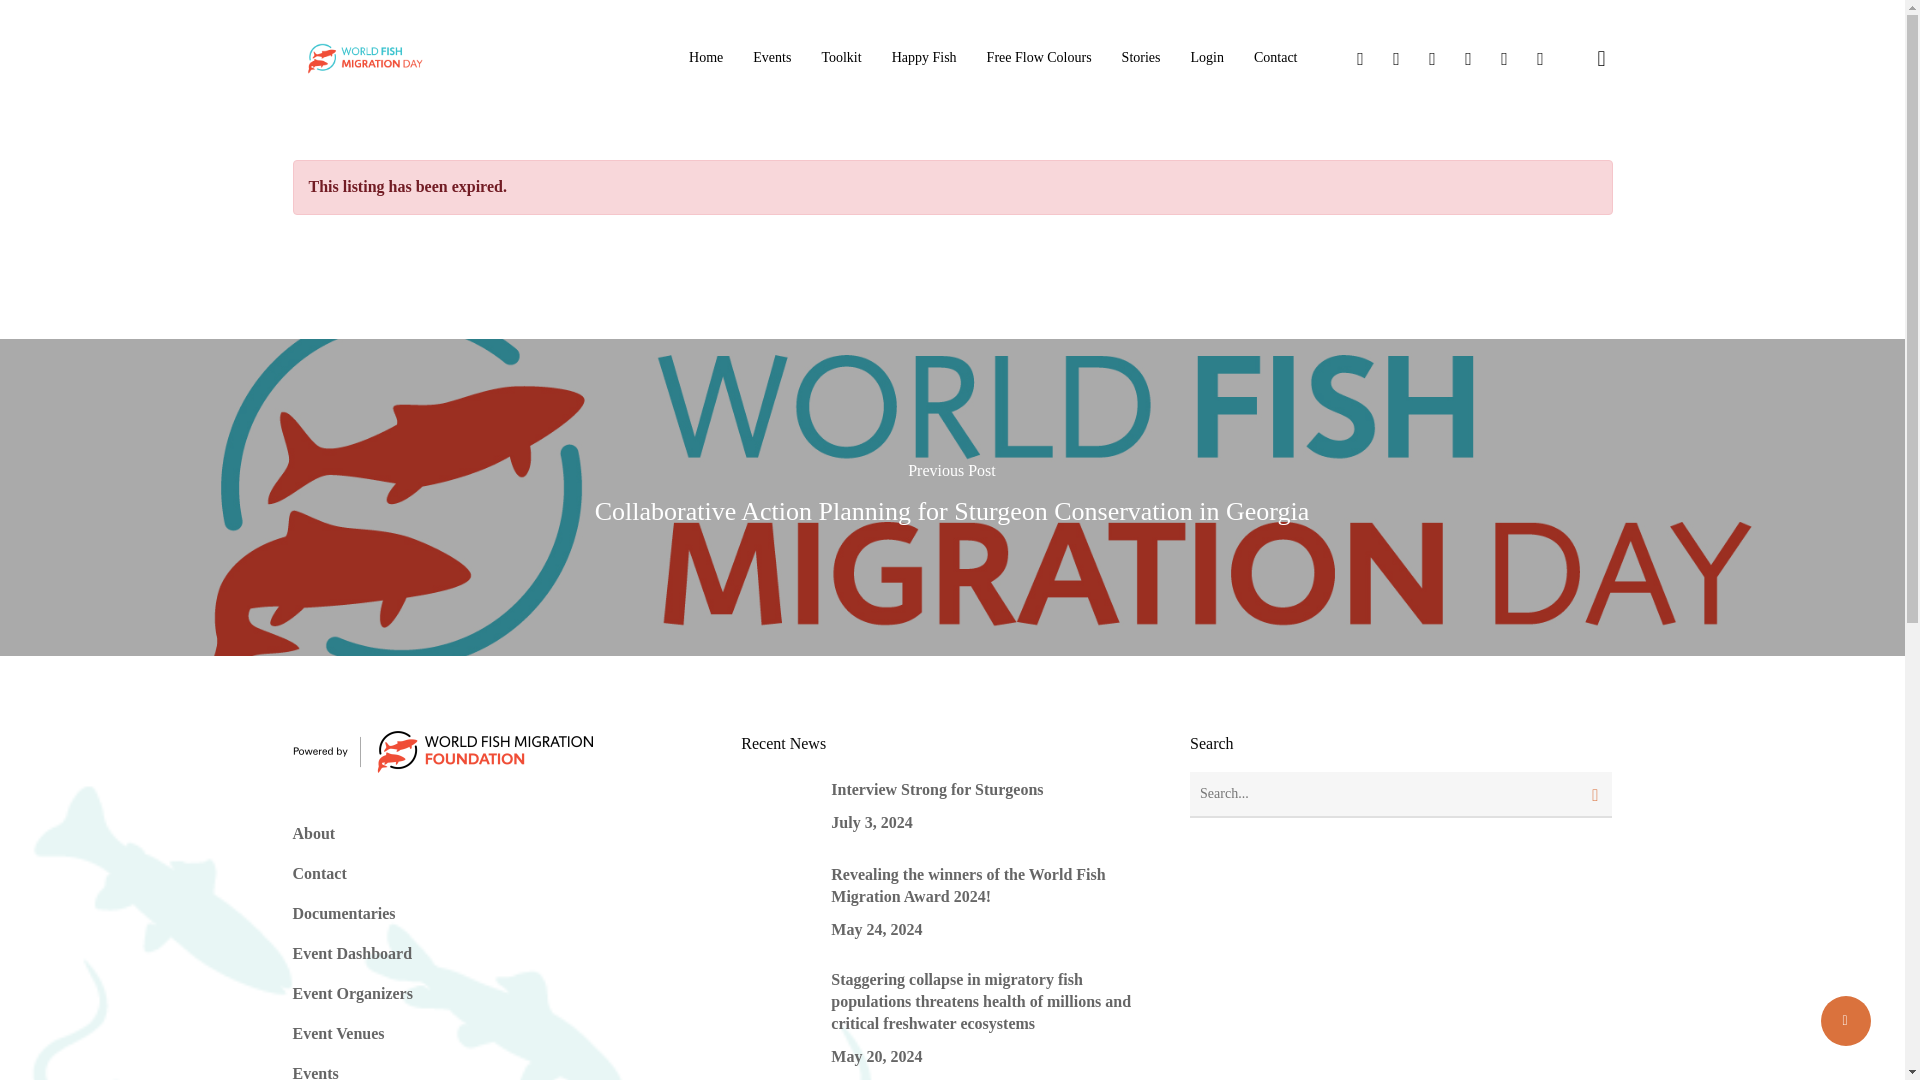  I want to click on Event Dashboard, so click(352, 954).